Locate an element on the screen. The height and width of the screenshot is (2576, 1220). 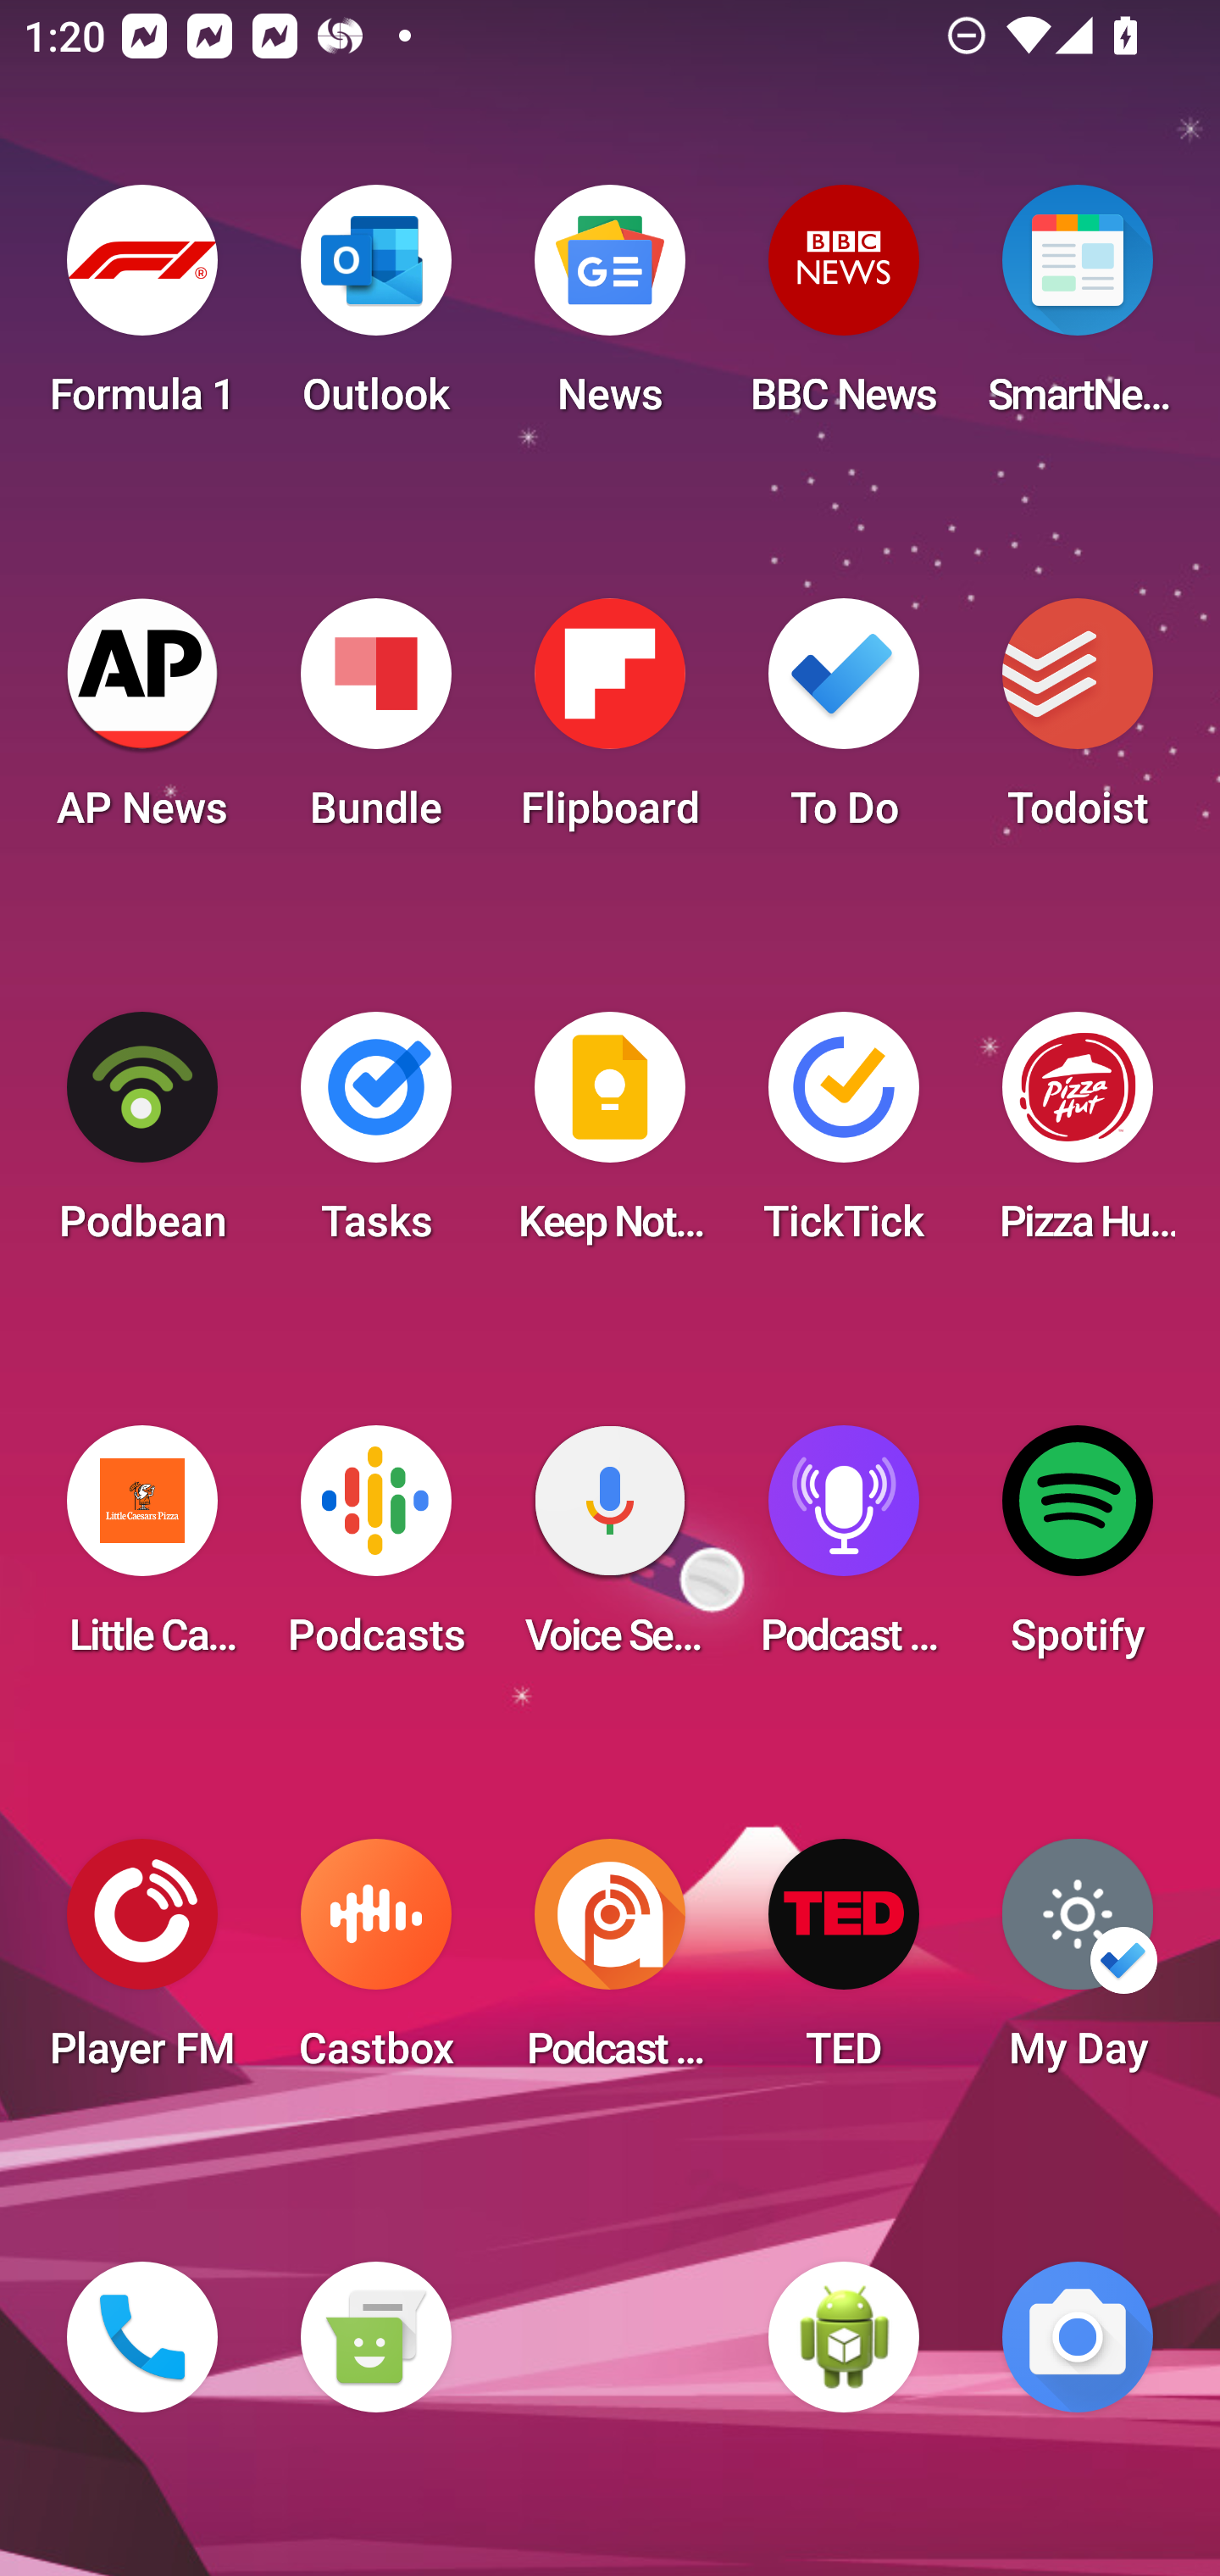
News is located at coordinates (610, 310).